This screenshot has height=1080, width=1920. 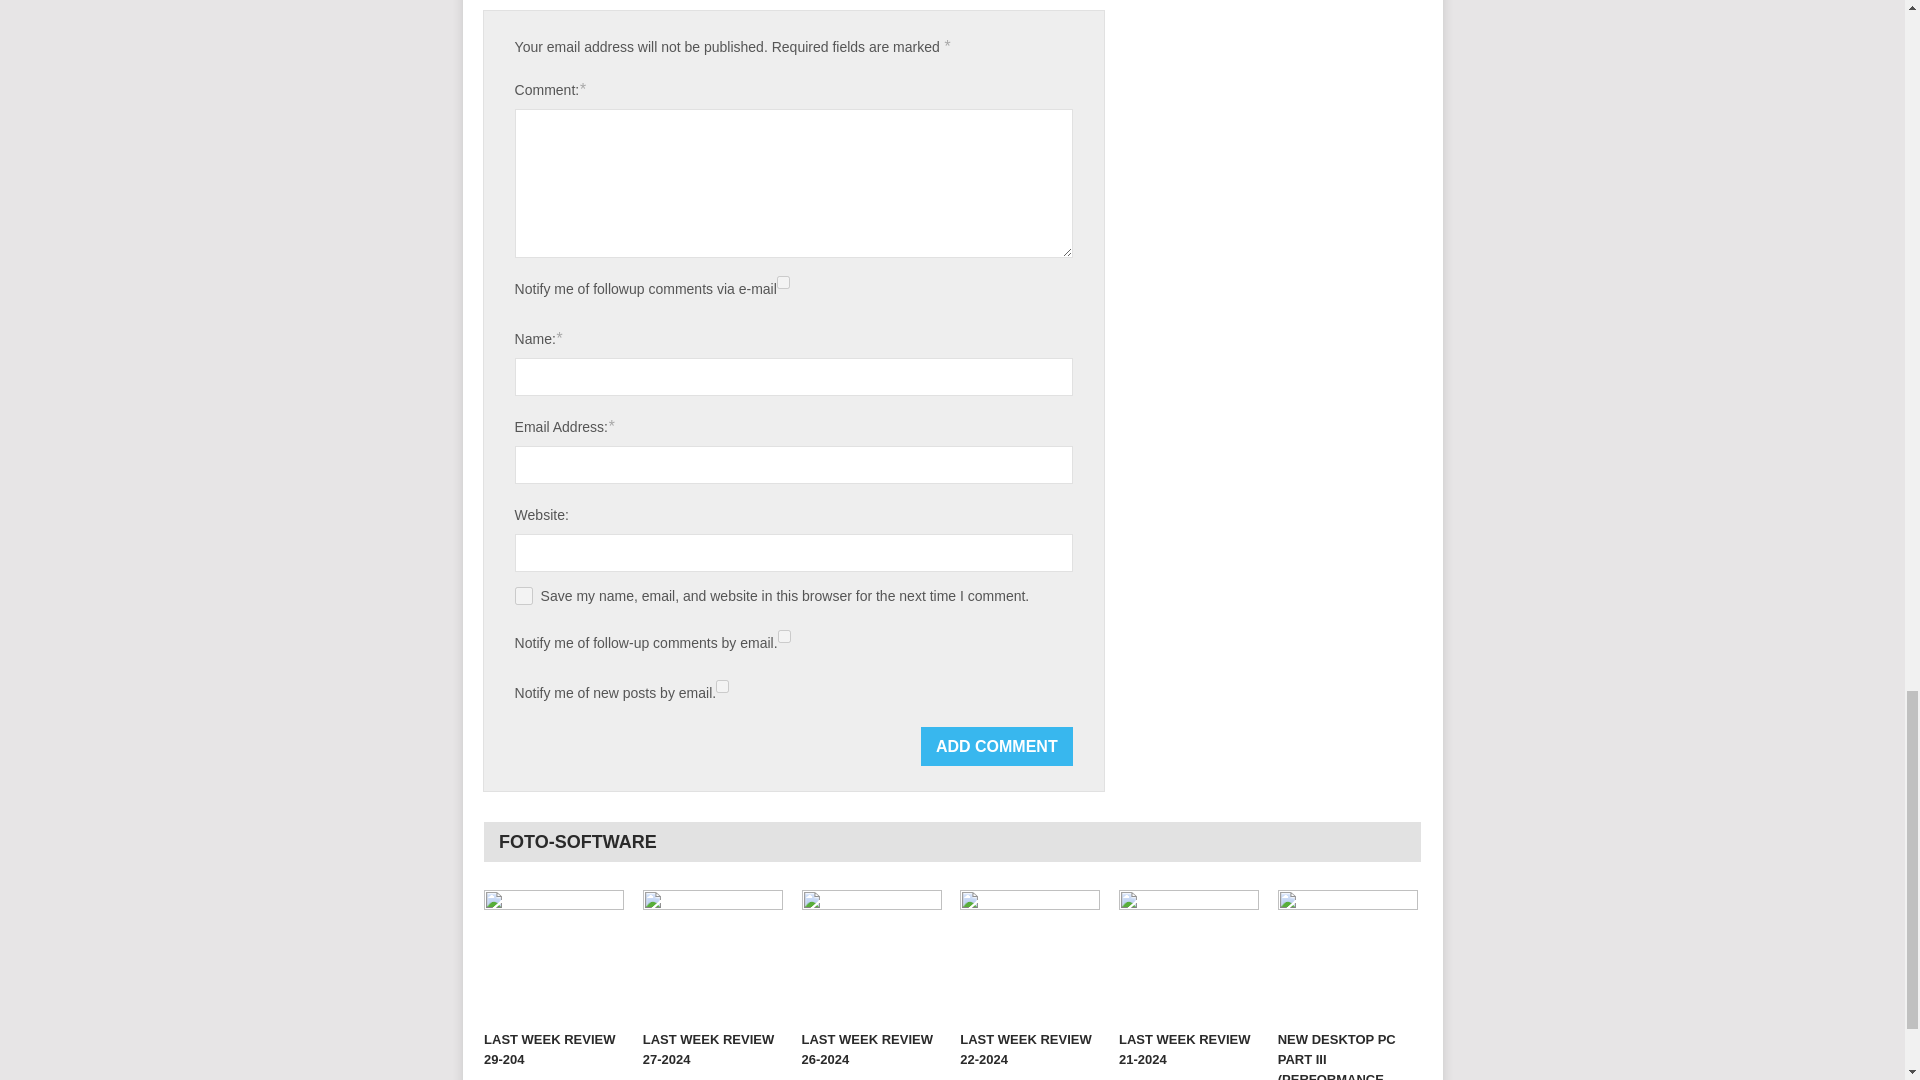 I want to click on subscribe, so click(x=784, y=636).